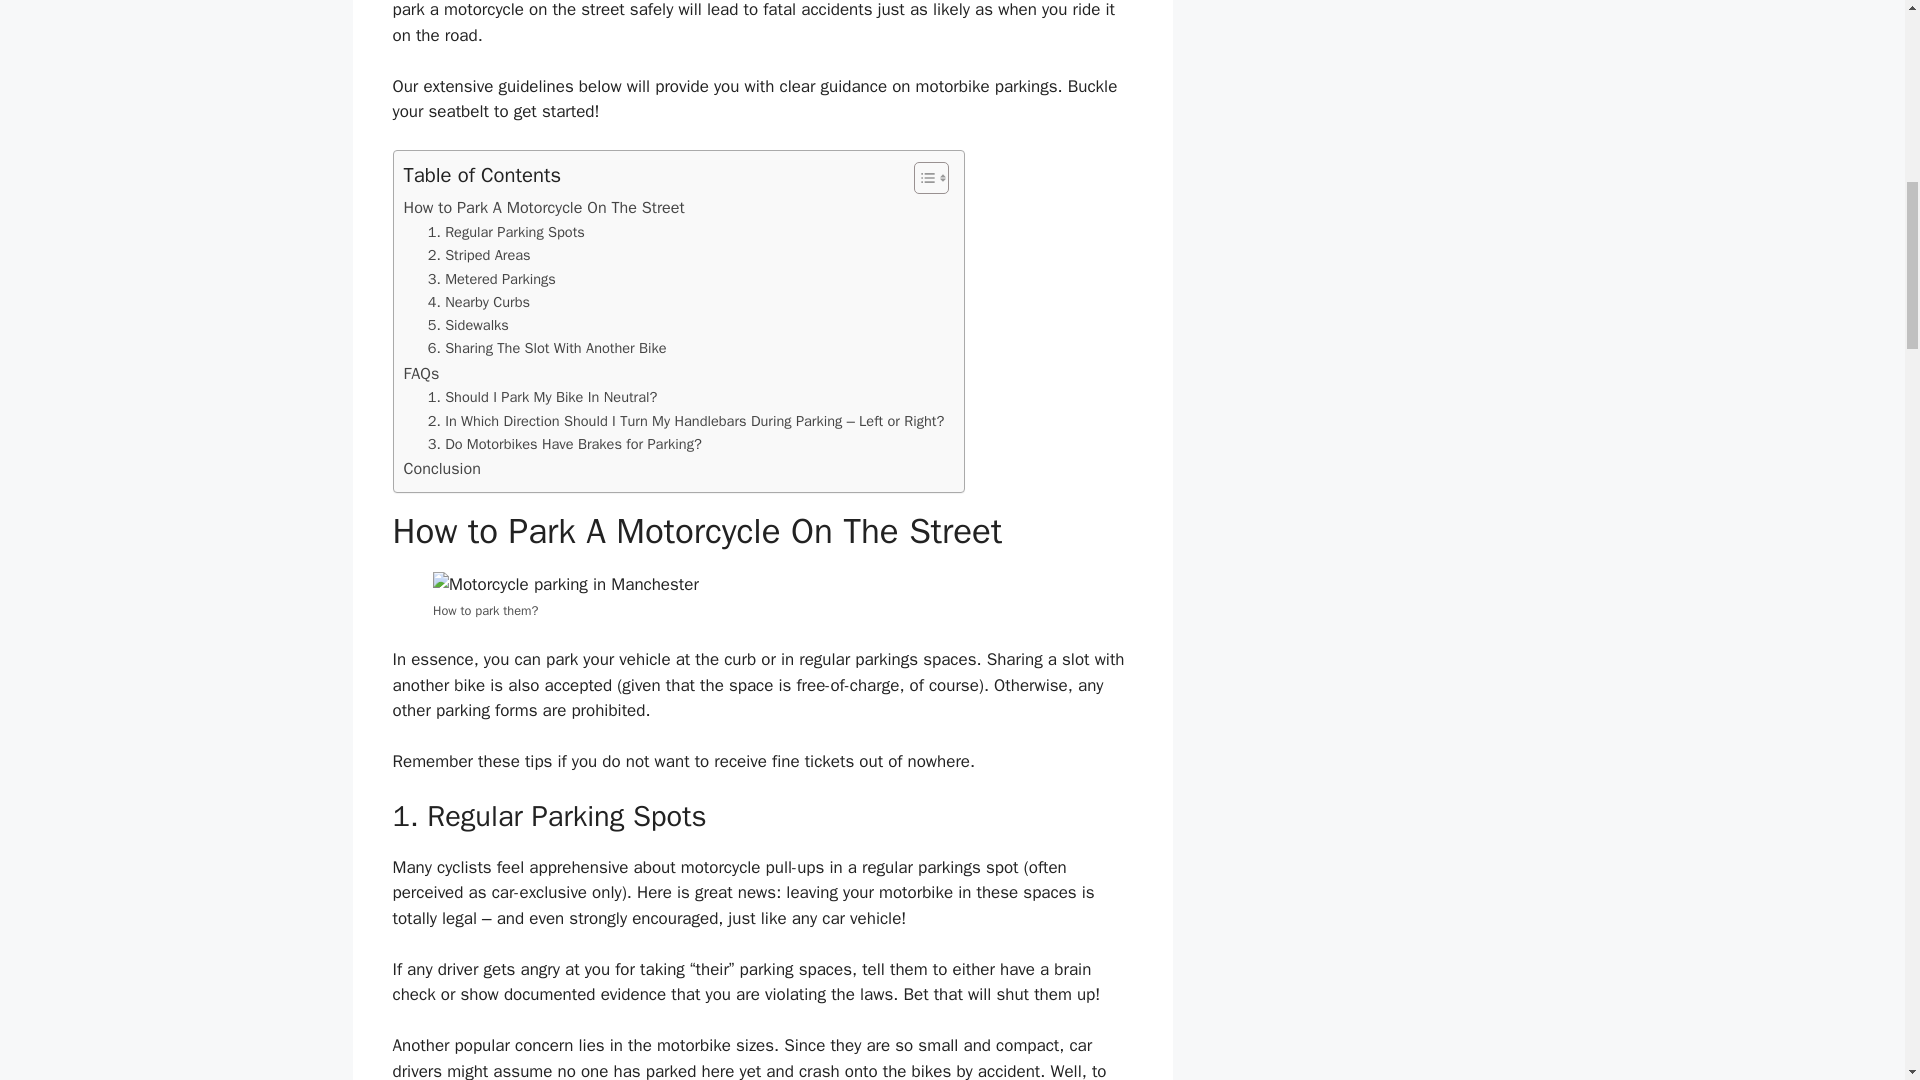  I want to click on 3. Do Motorbikes Have Brakes for Parking?, so click(565, 444).